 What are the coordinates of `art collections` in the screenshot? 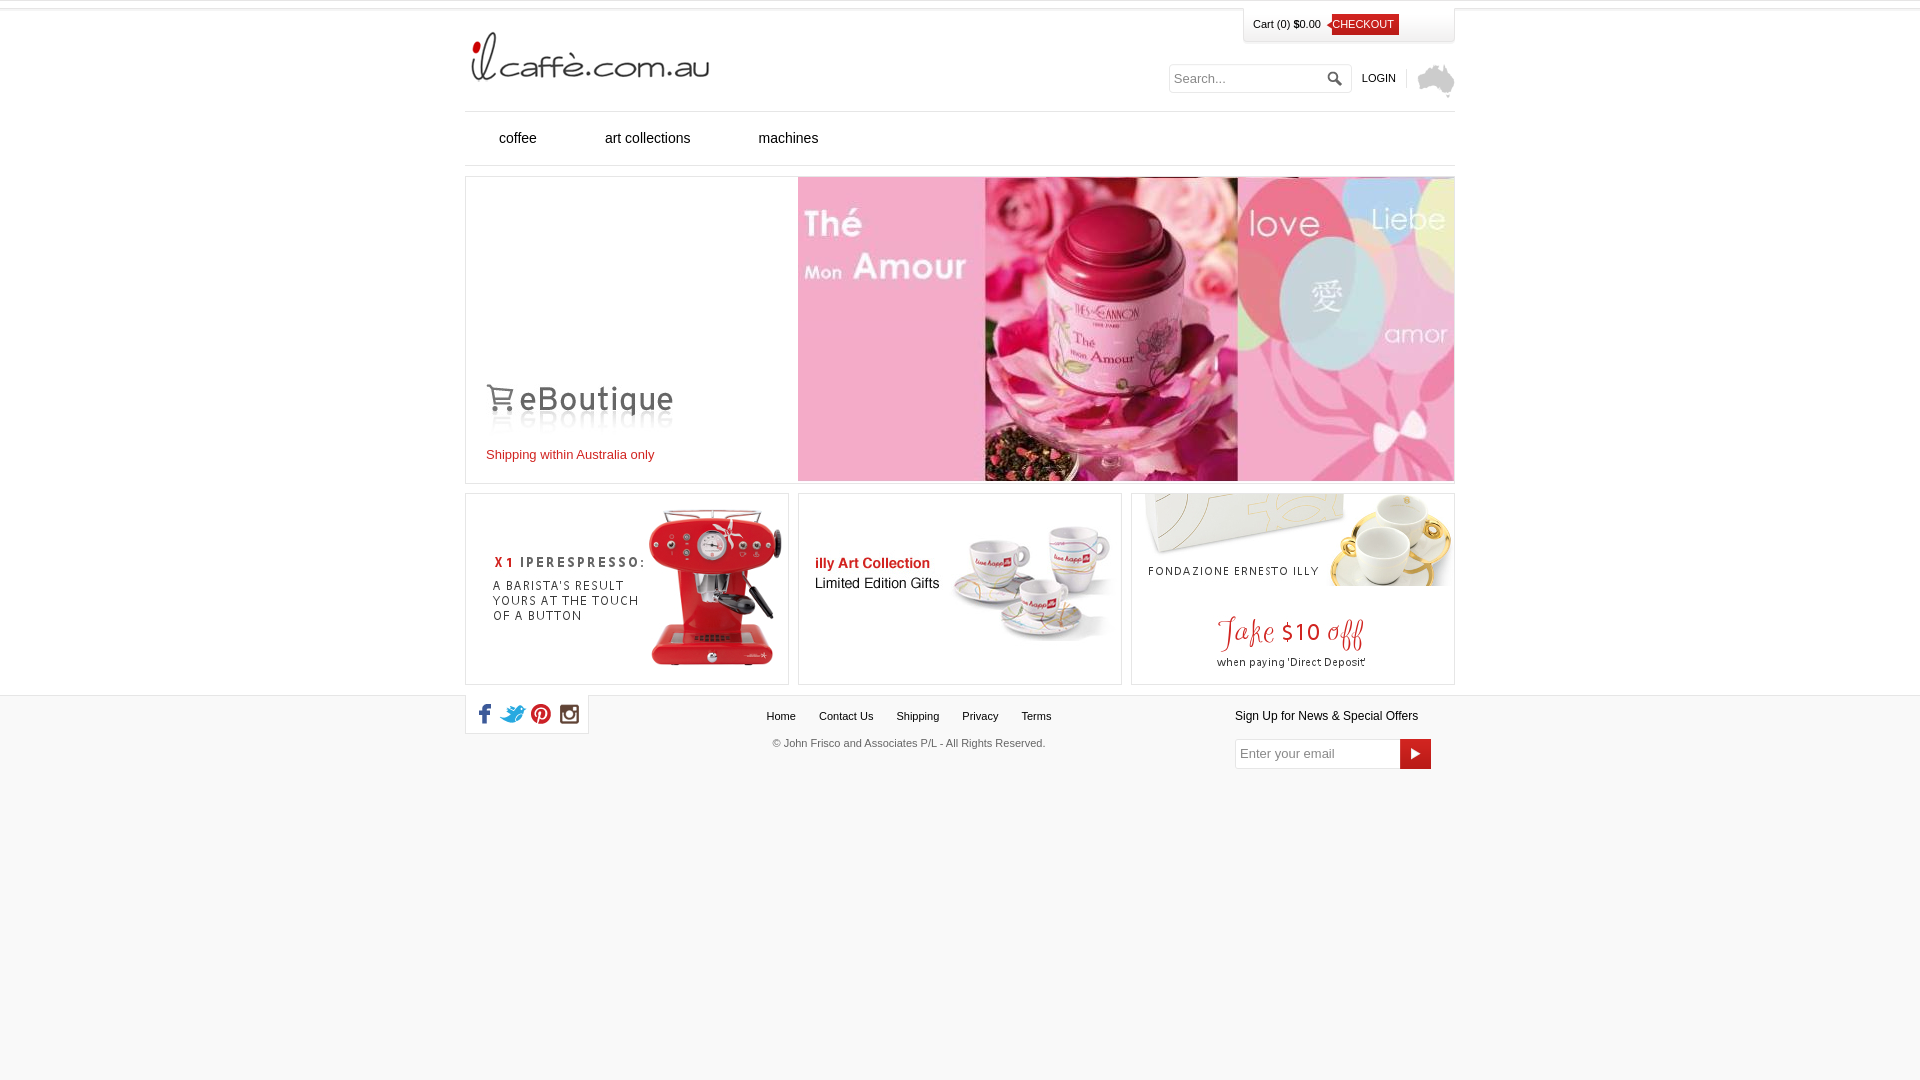 It's located at (648, 138).